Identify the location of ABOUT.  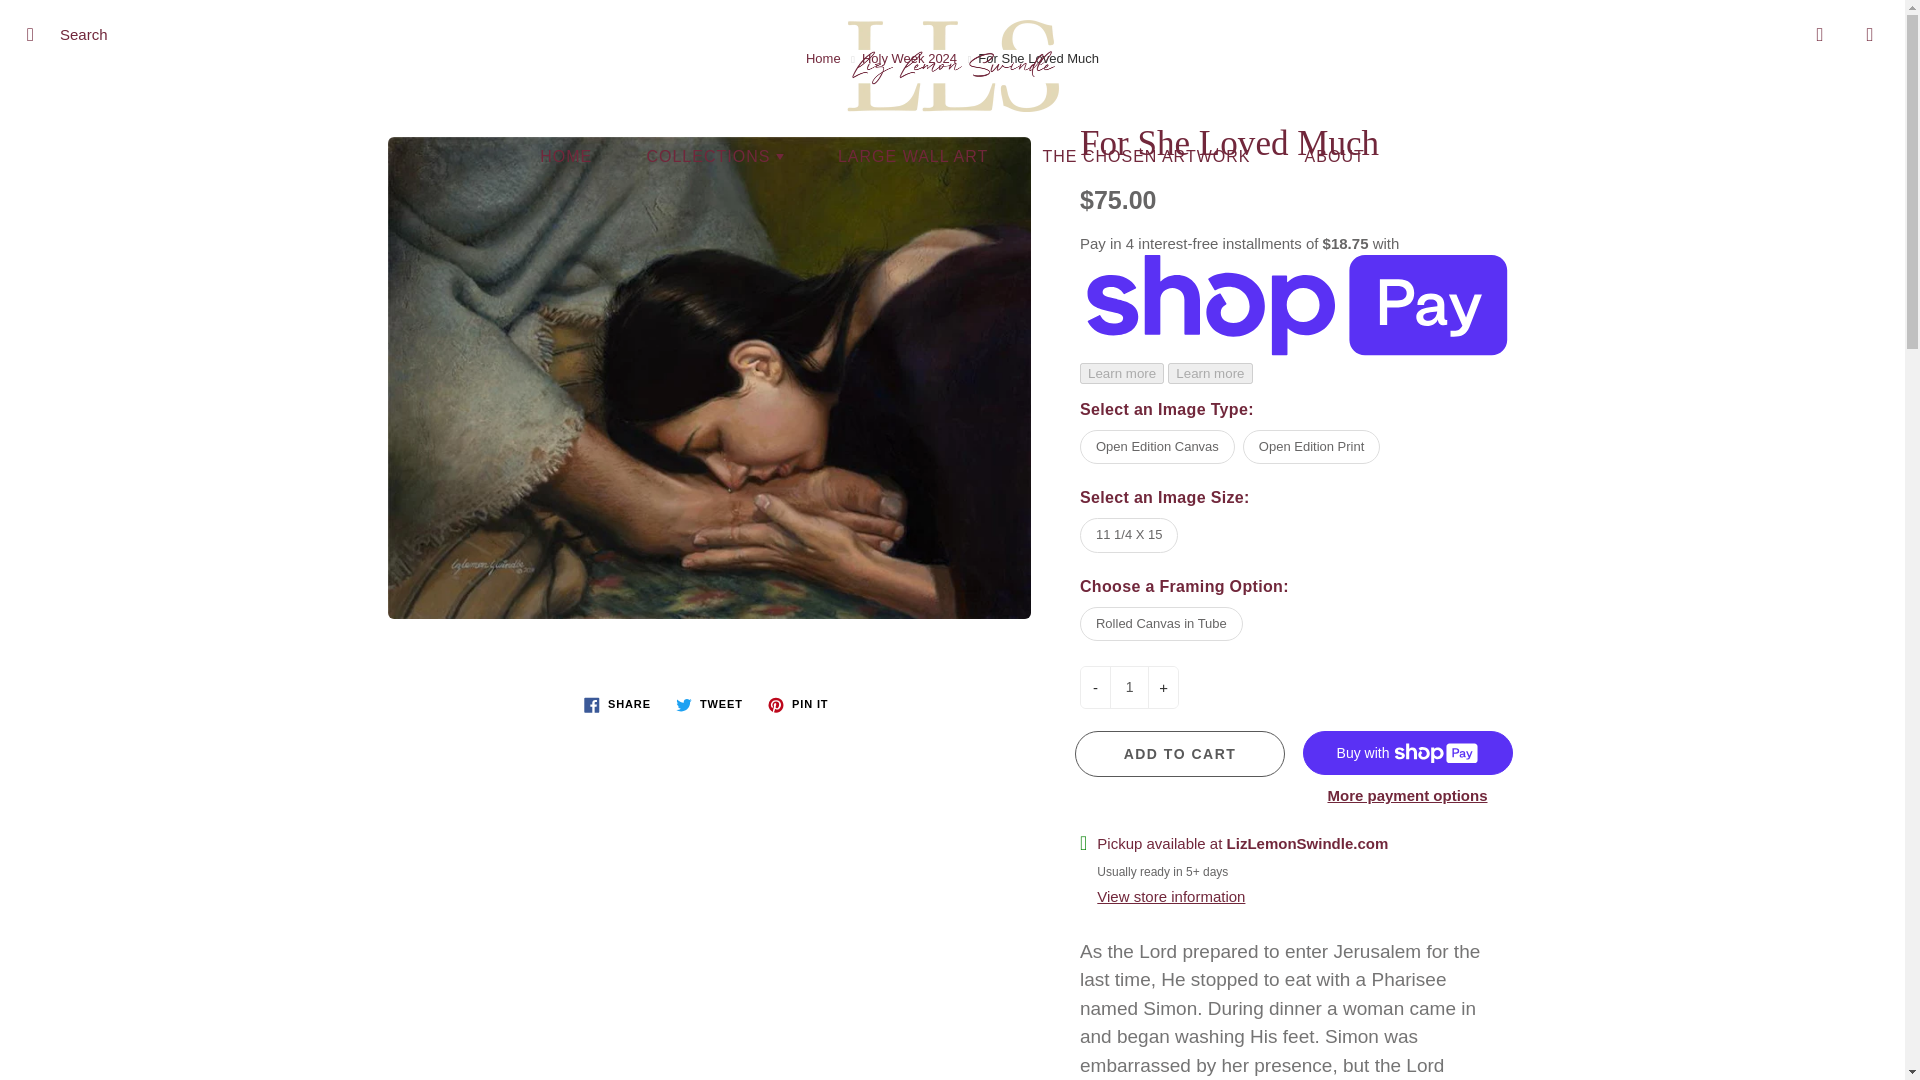
(1335, 156).